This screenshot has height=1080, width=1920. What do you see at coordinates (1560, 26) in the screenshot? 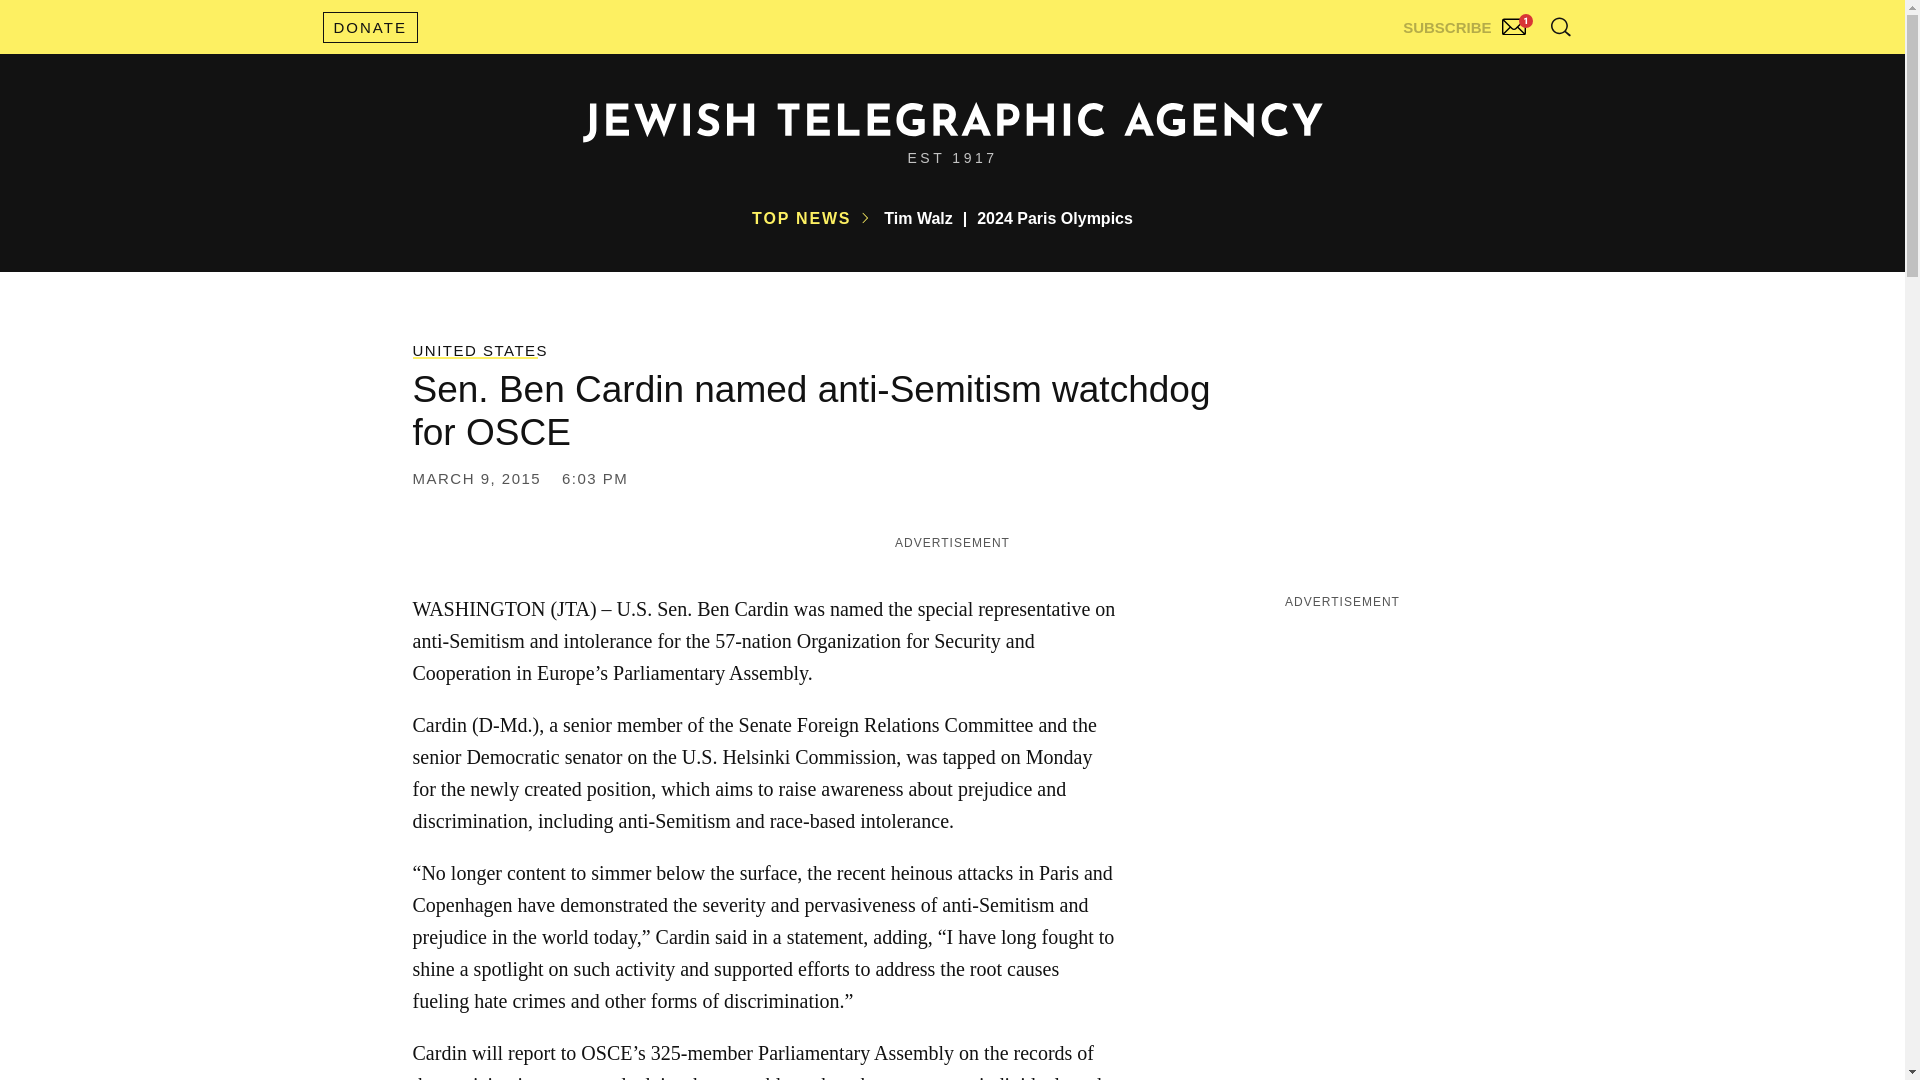
I see `SEARCH TOGGLESEARCH TOGGLE` at bounding box center [1560, 26].